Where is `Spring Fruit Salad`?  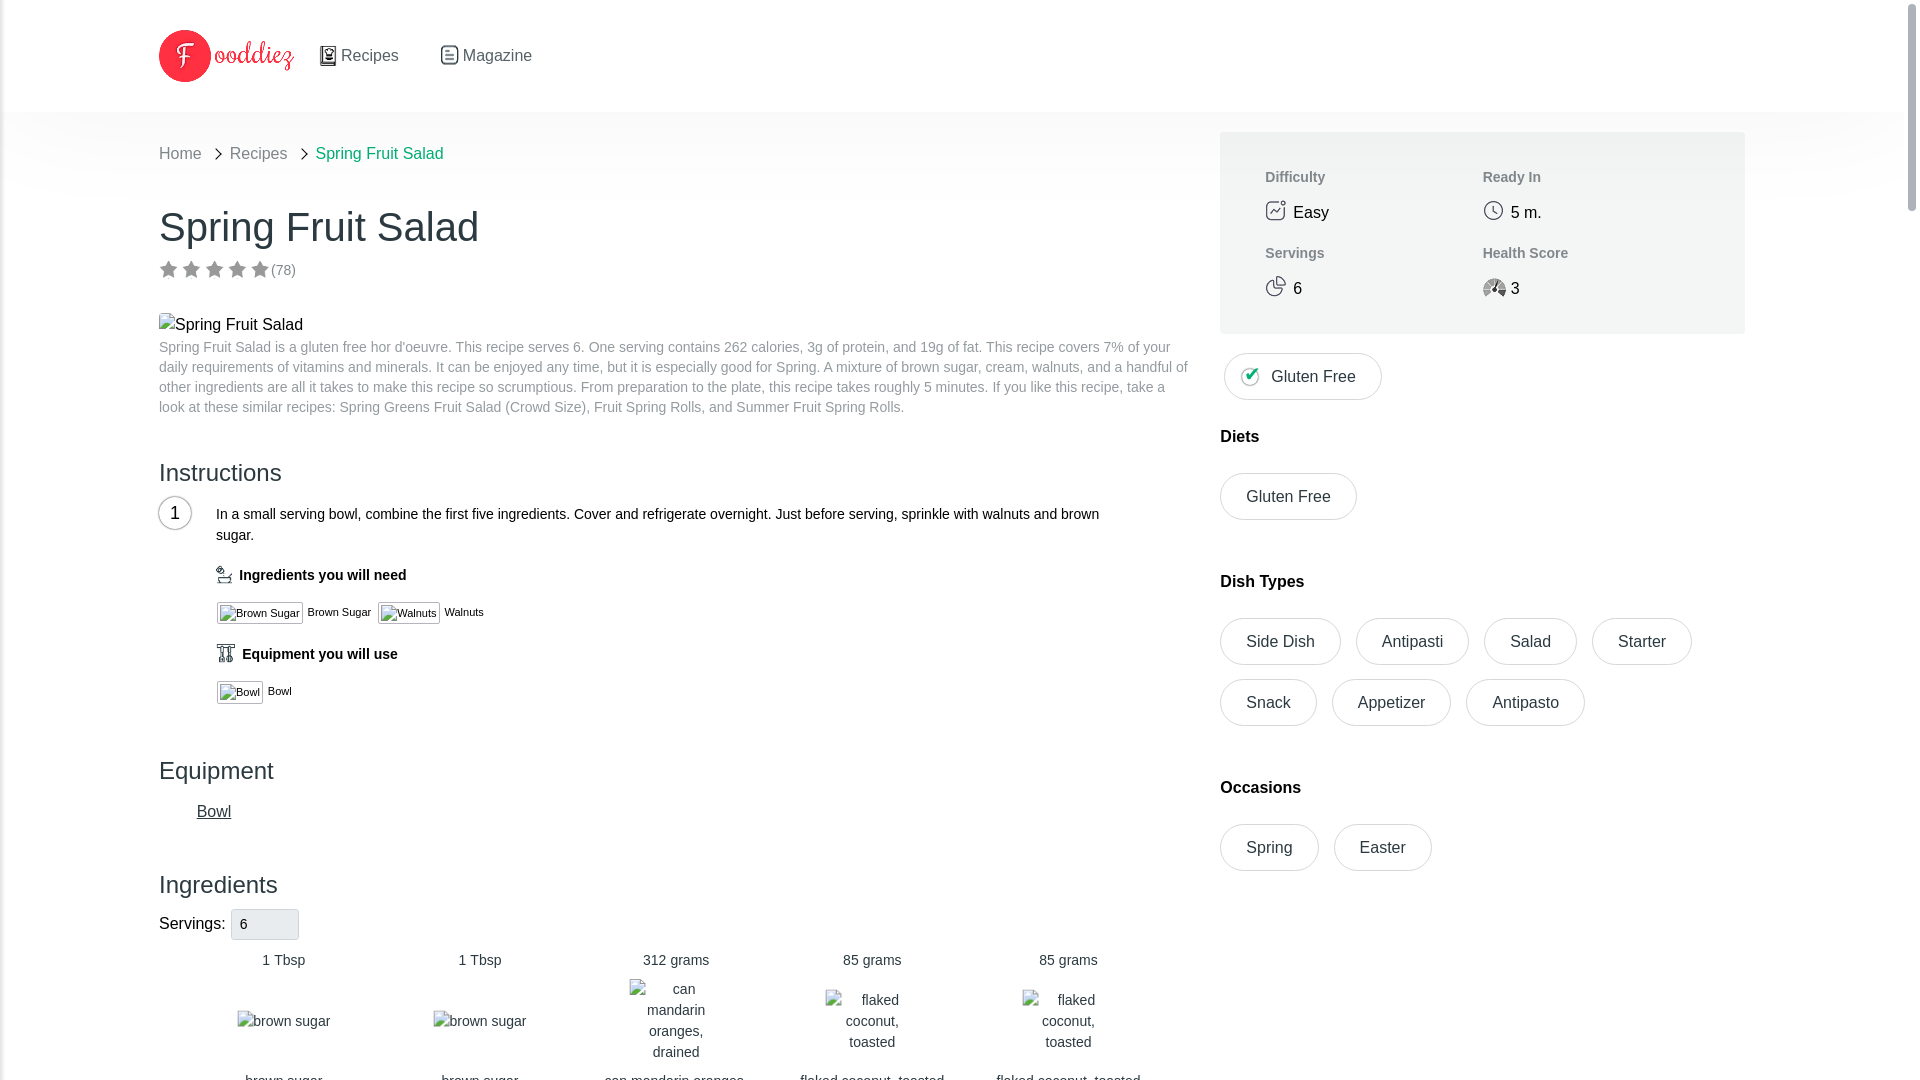
Spring Fruit Salad is located at coordinates (214, 810).